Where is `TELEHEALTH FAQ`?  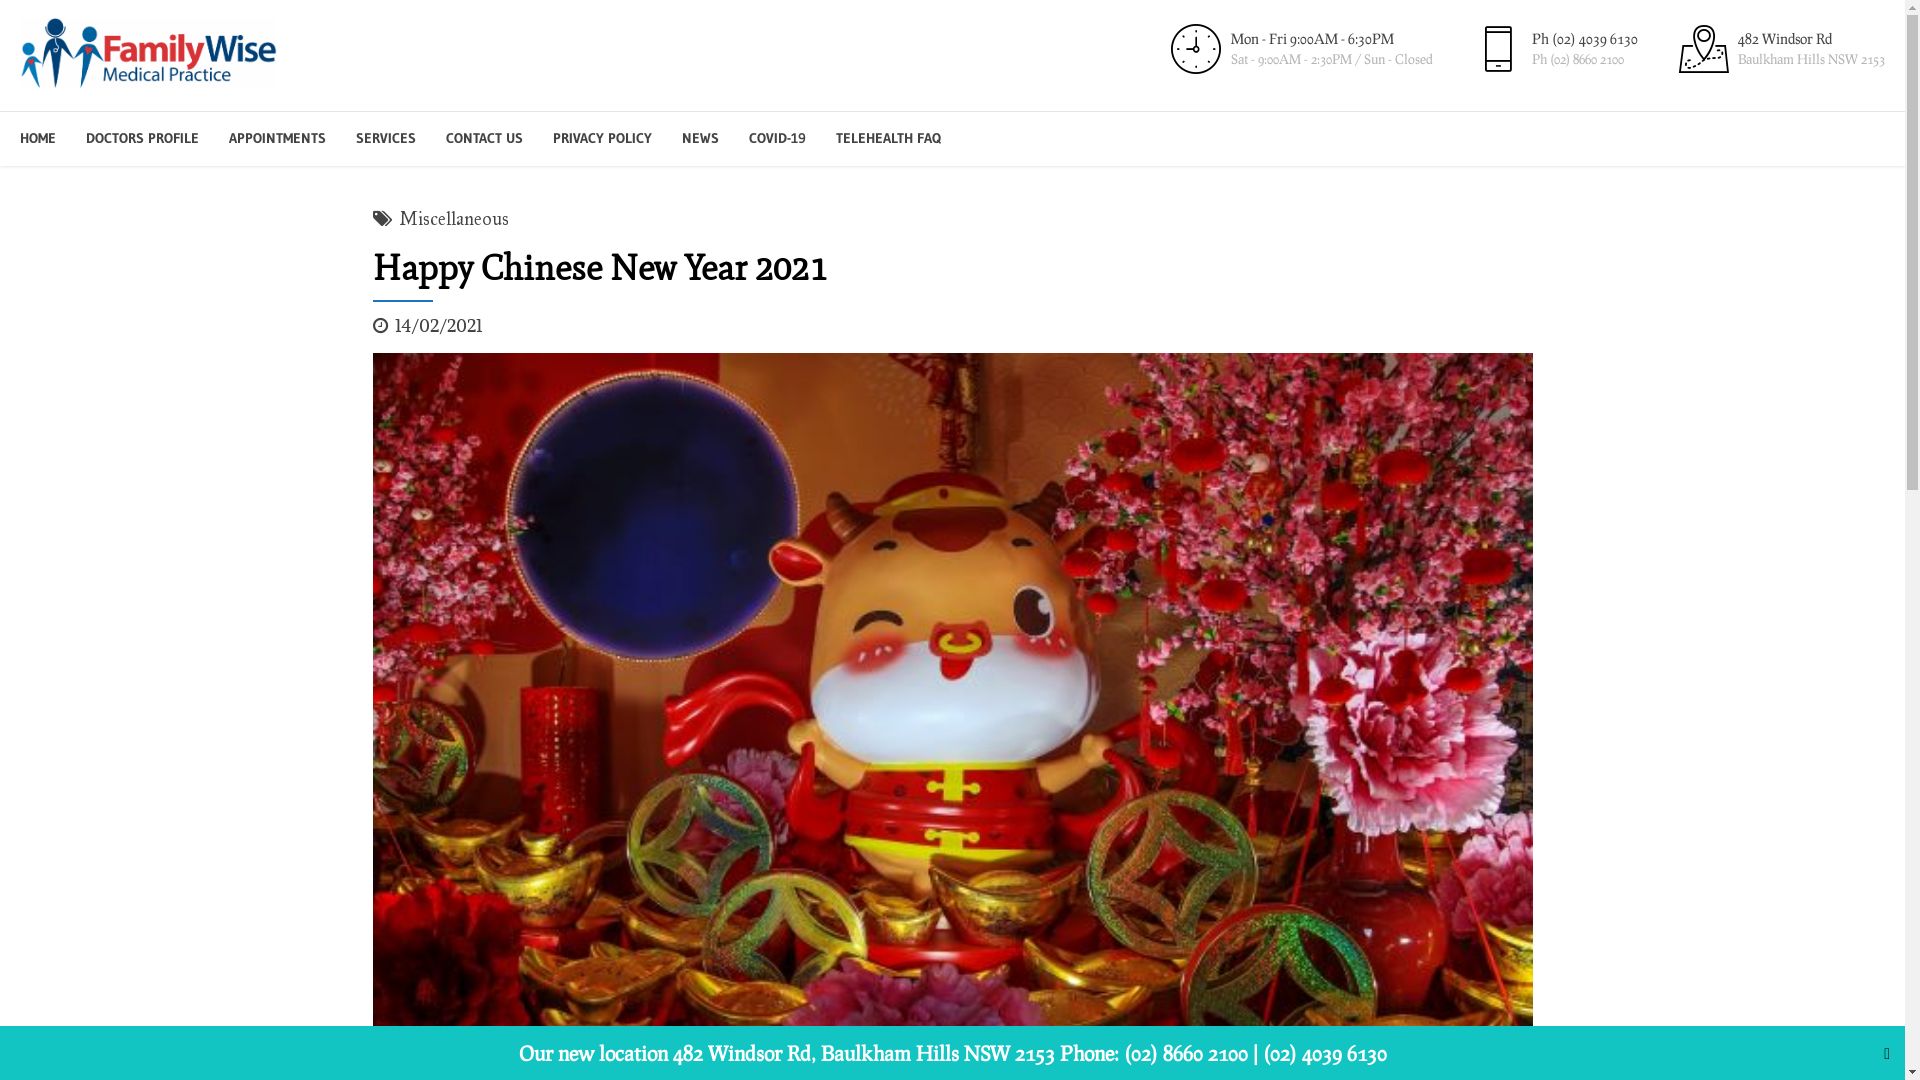
TELEHEALTH FAQ is located at coordinates (888, 138).